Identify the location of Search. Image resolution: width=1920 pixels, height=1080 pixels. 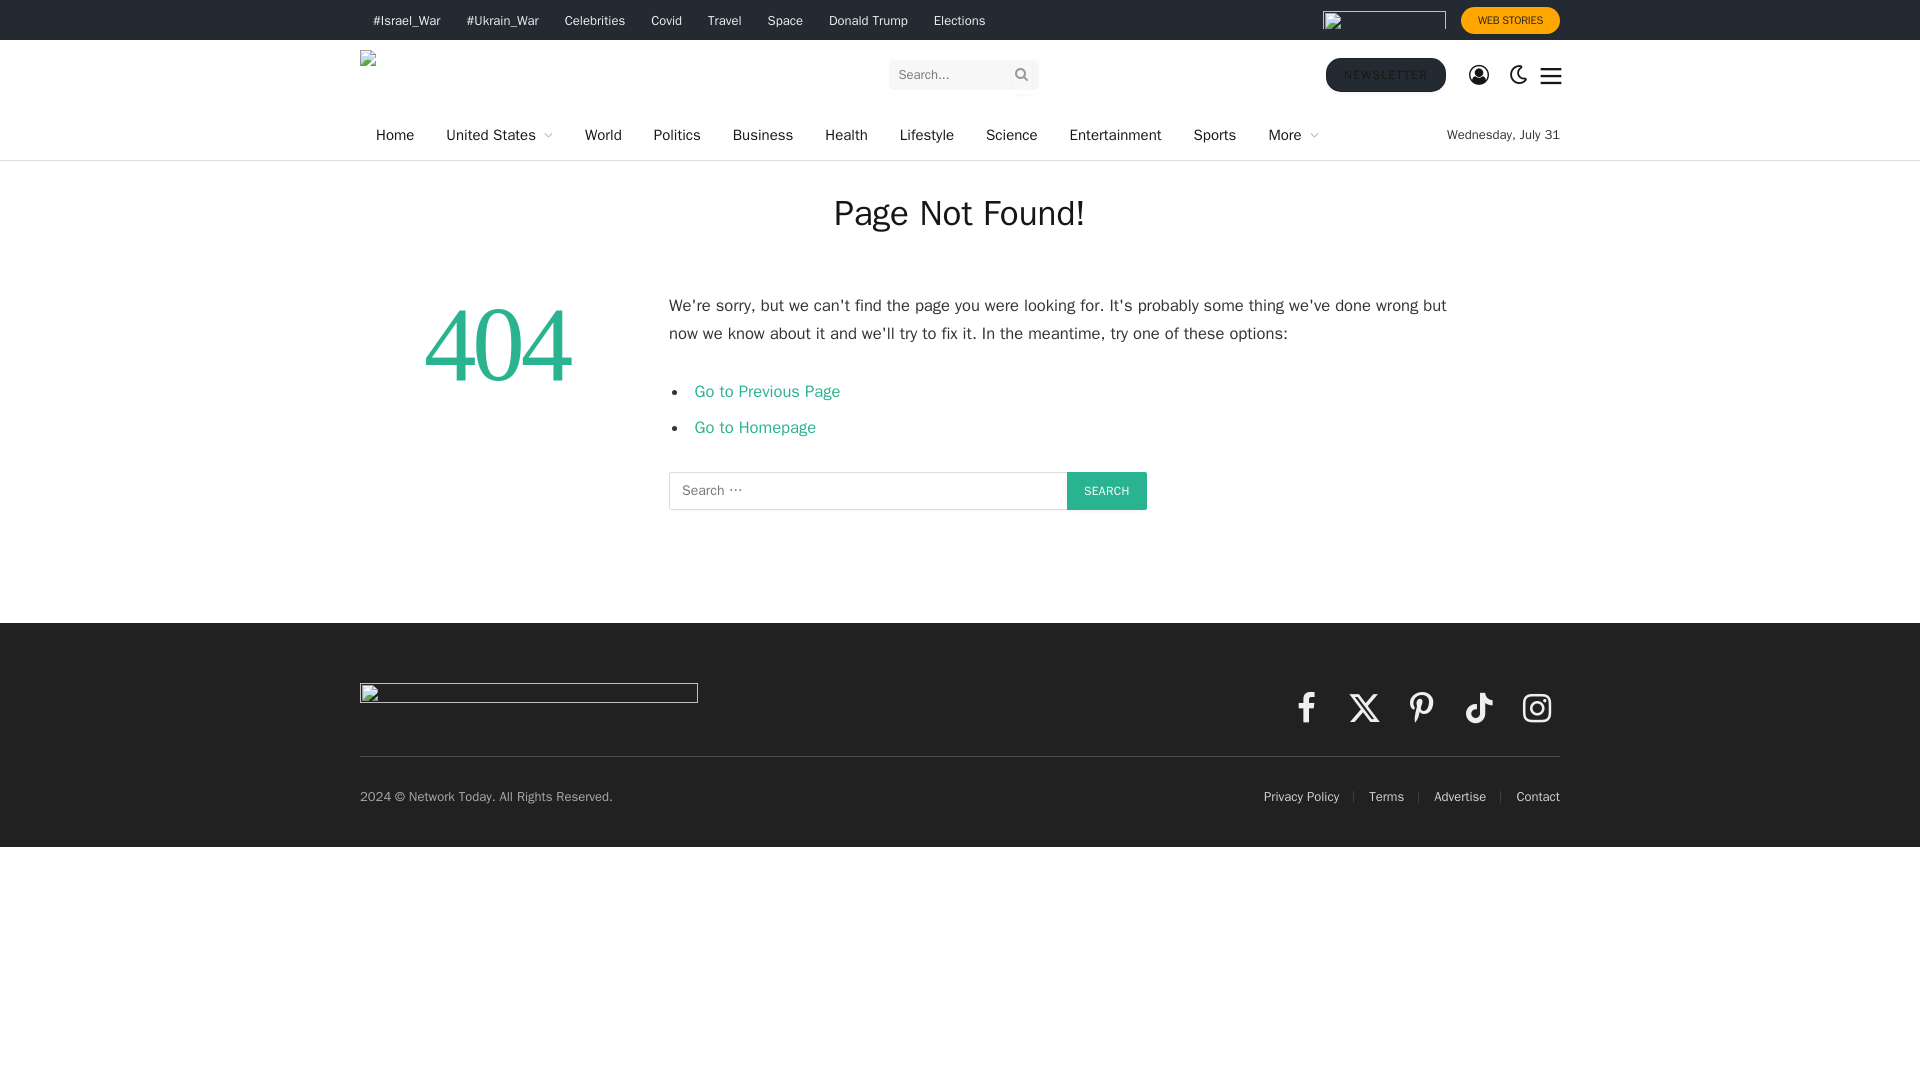
(1106, 490).